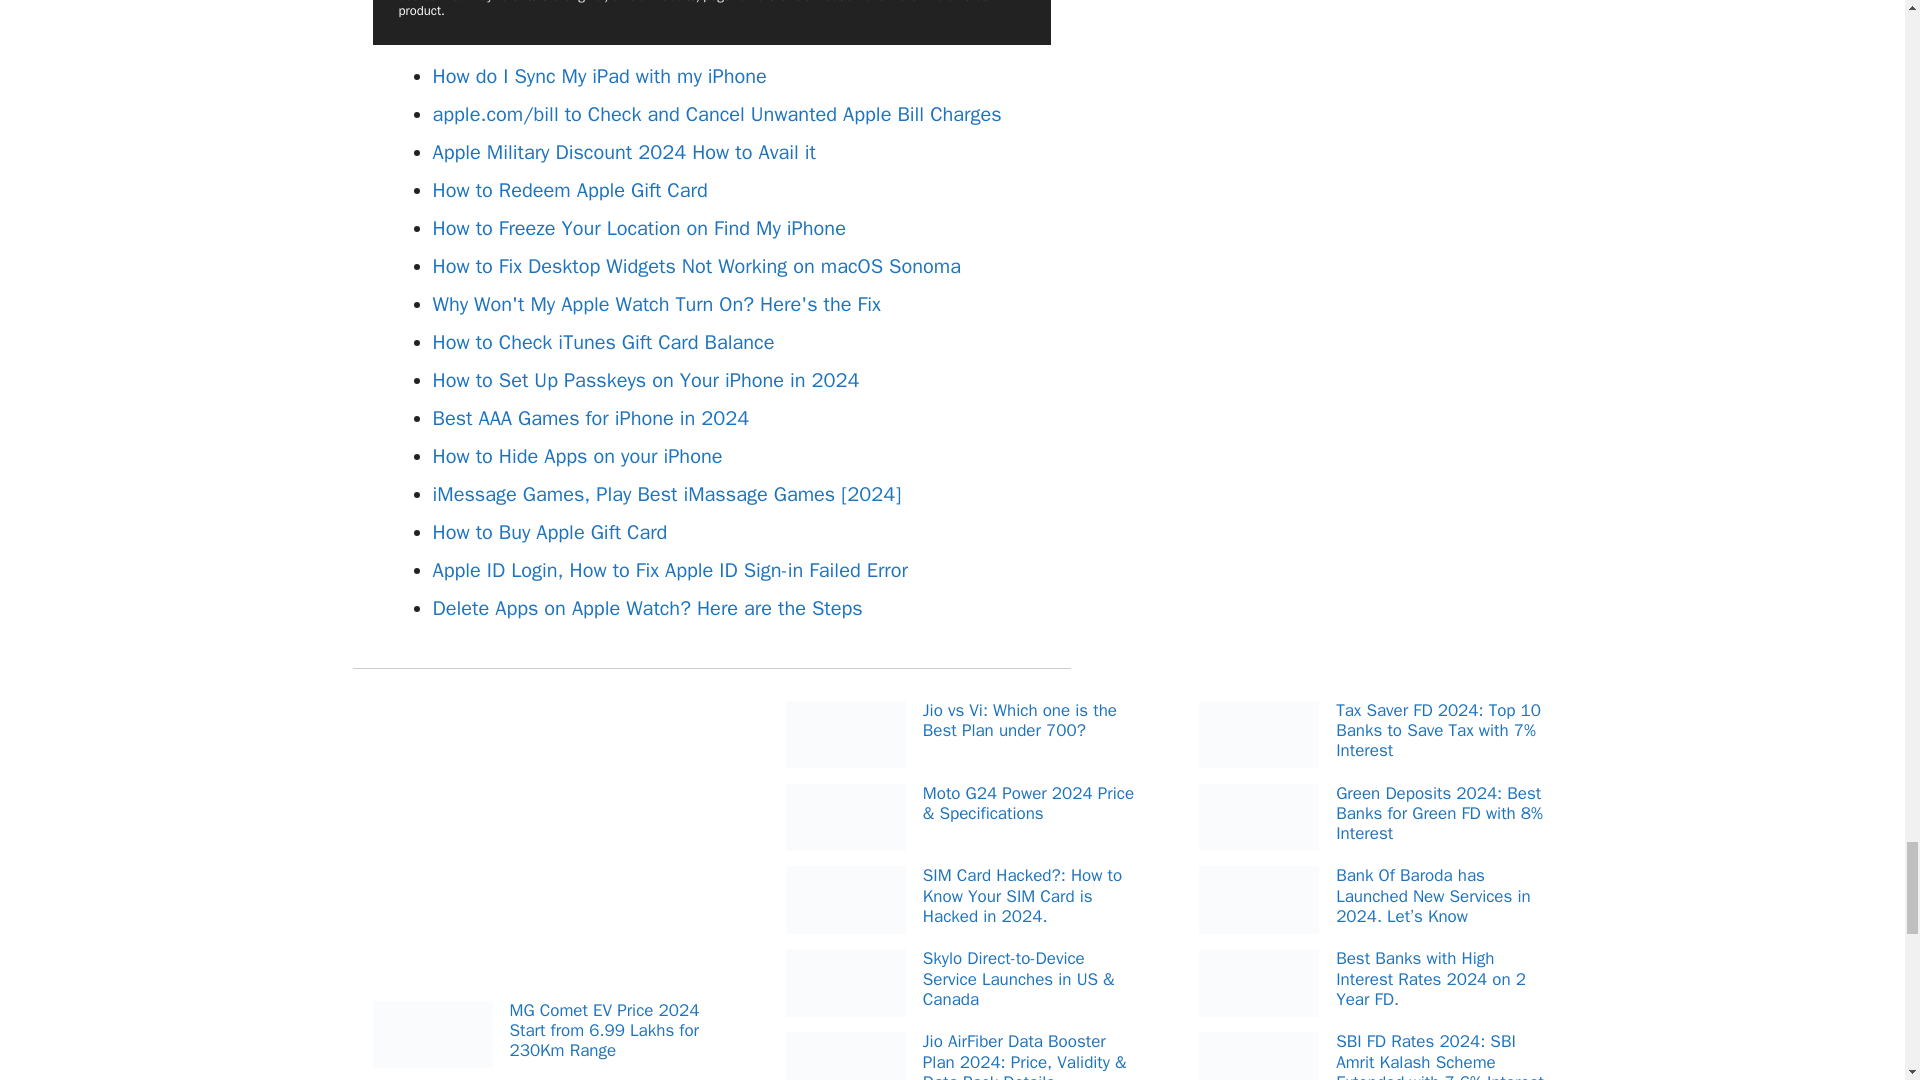  I want to click on How to Fix Desktop Widgets Not Working on macOS Sonoma, so click(696, 266).